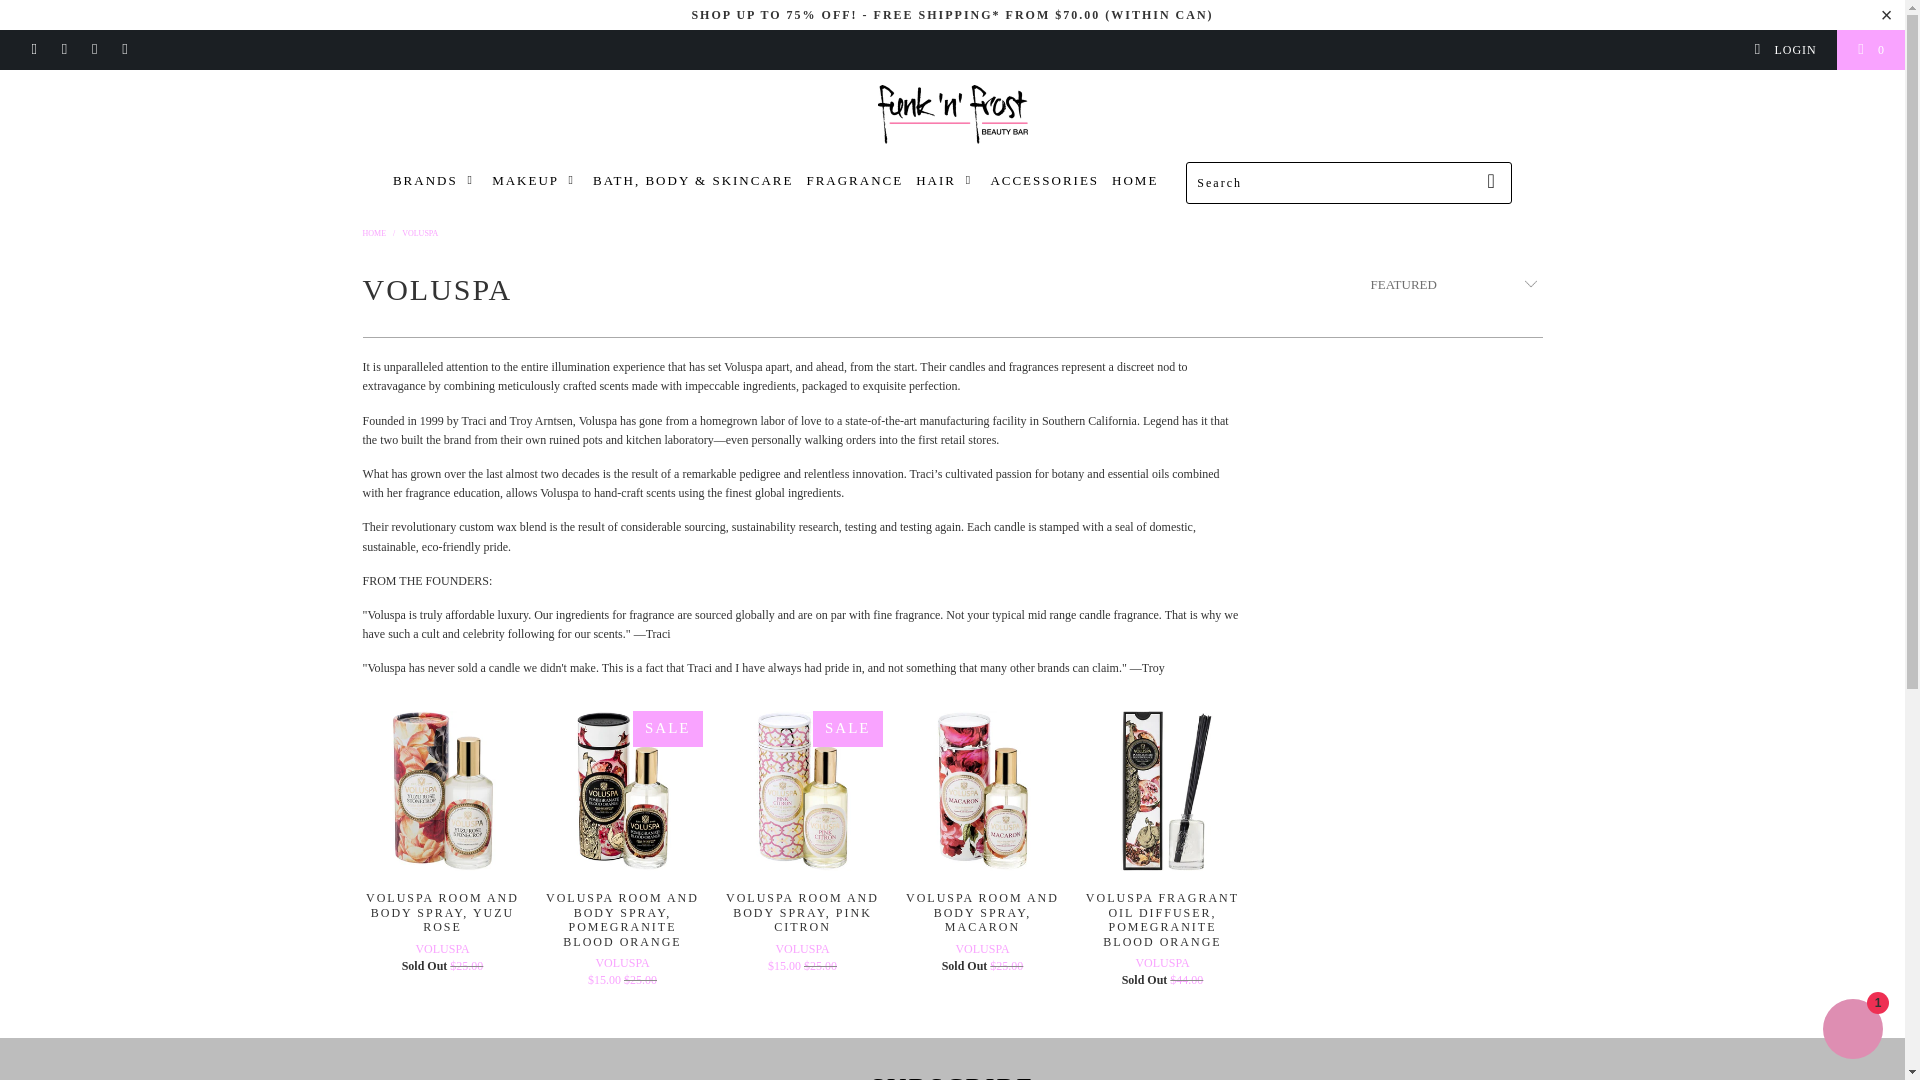 The image size is (1920, 1080). I want to click on www.funknfrost.com, so click(374, 232).